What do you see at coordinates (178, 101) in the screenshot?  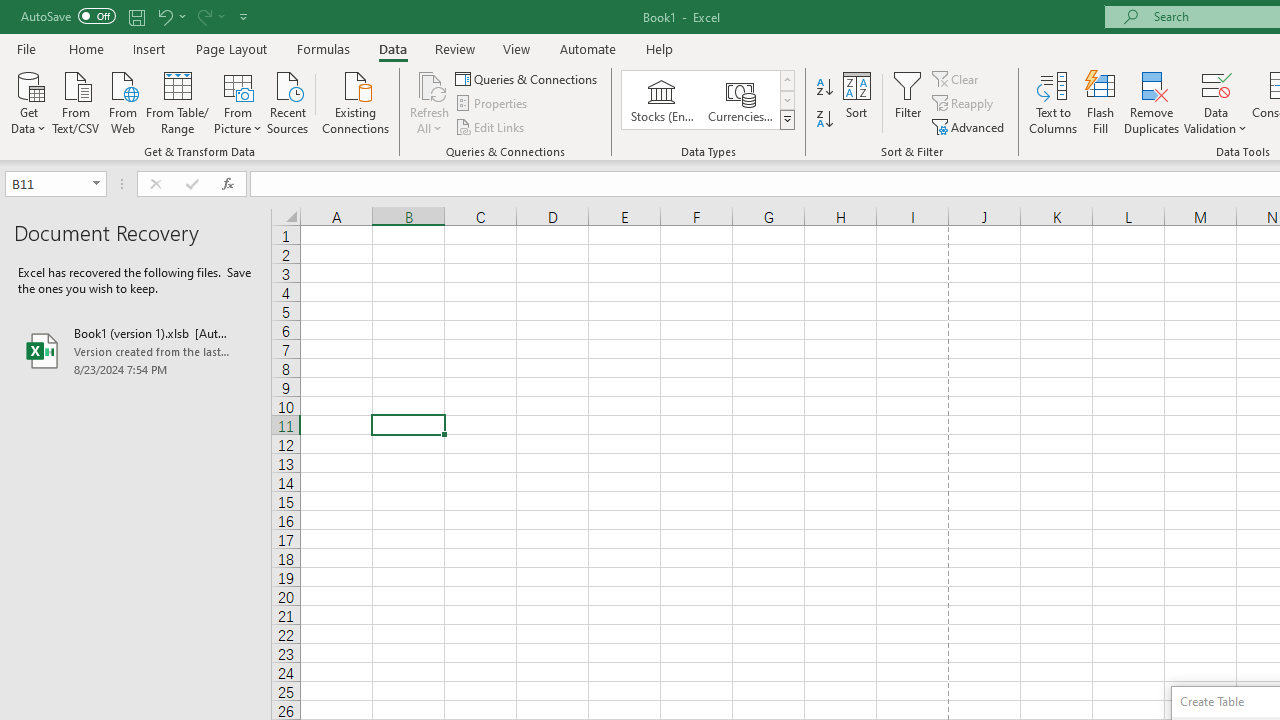 I see `From Table/Range` at bounding box center [178, 101].